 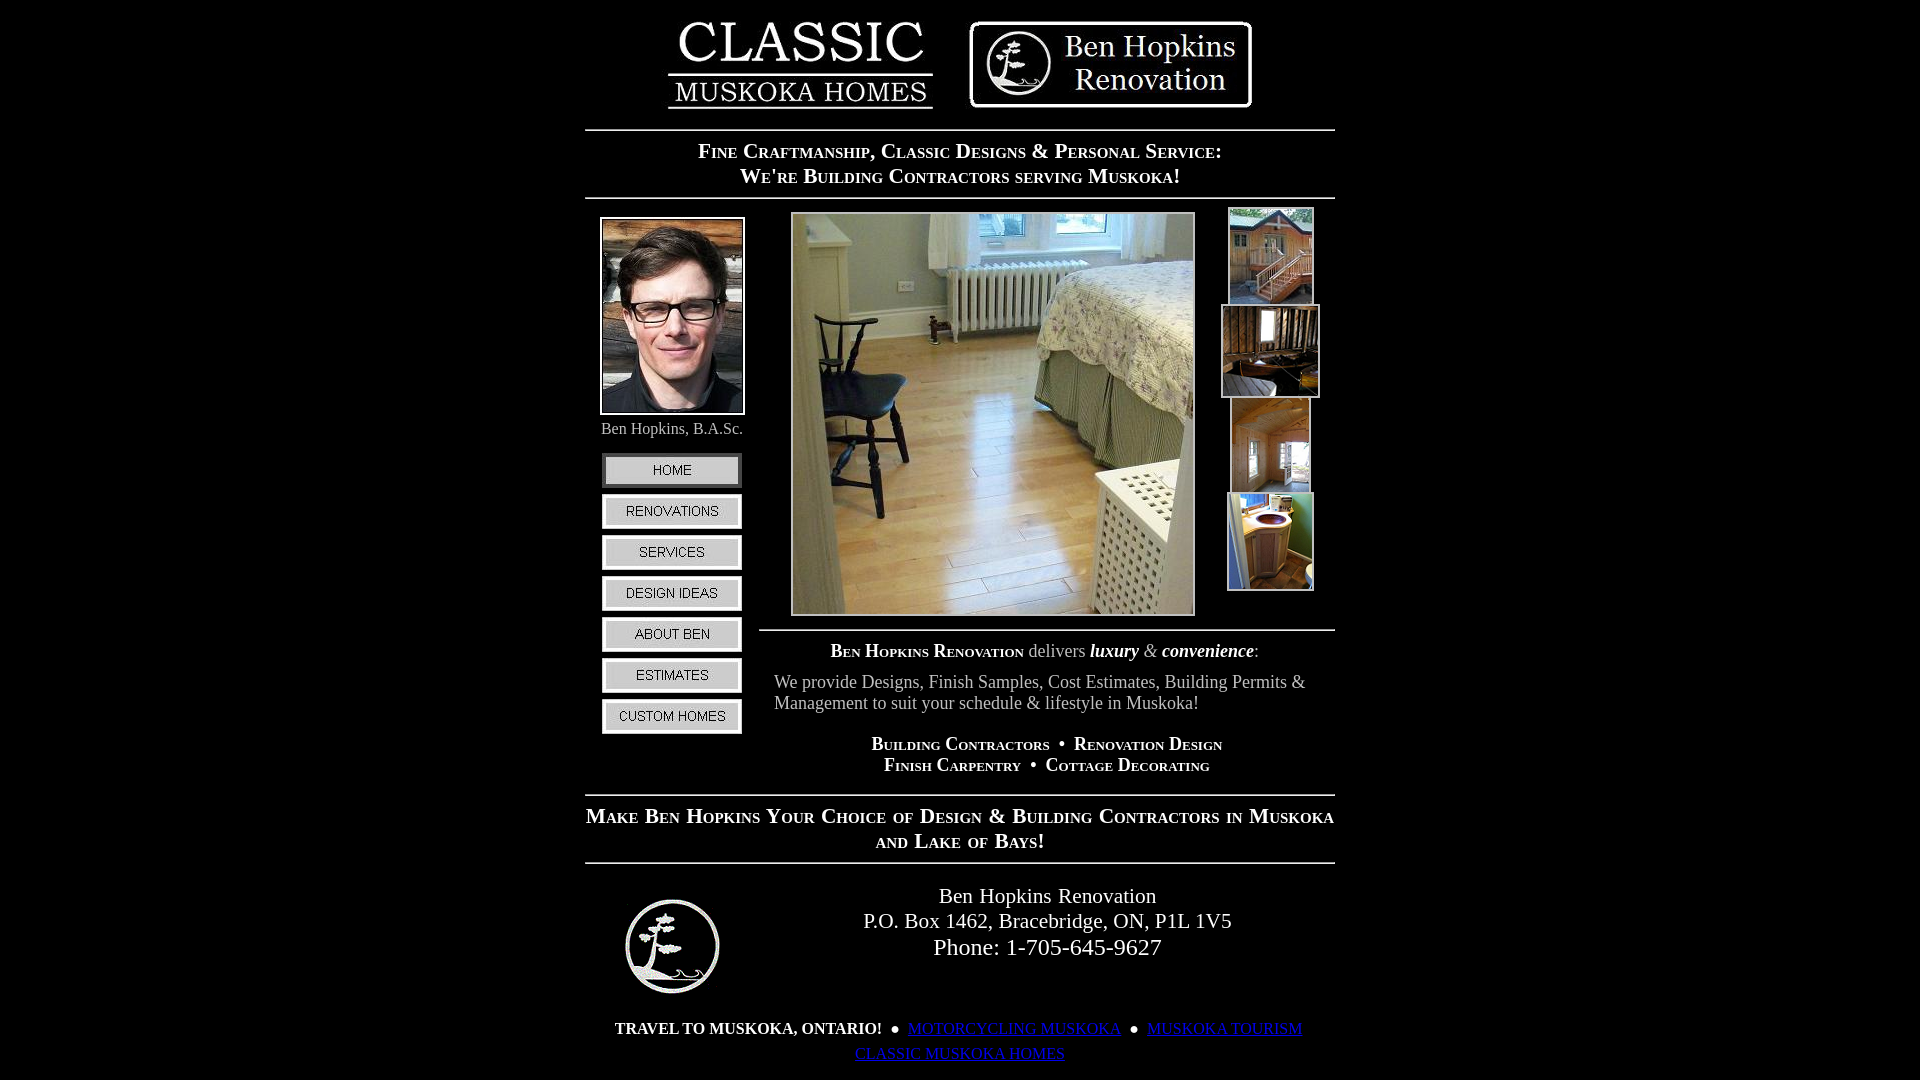 What do you see at coordinates (672, 650) in the screenshot?
I see `ABOUT BEN` at bounding box center [672, 650].